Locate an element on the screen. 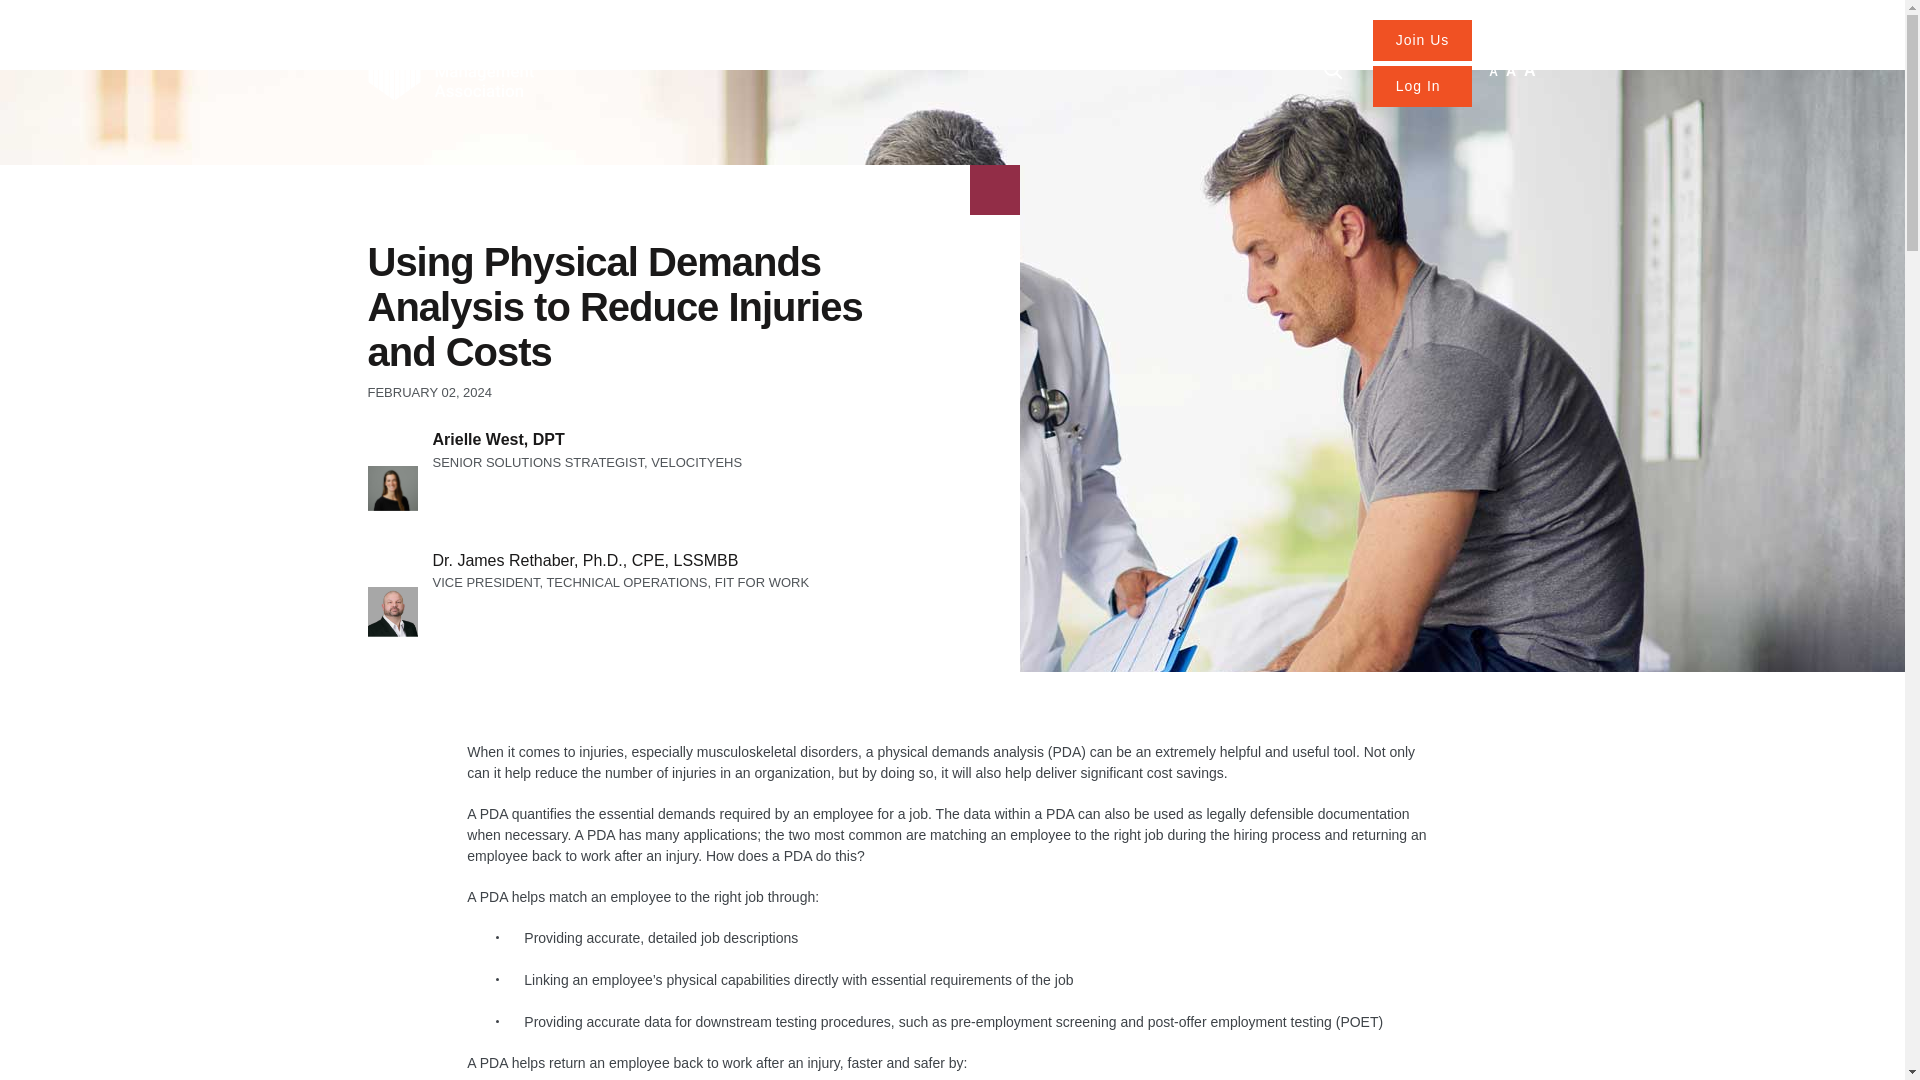 The height and width of the screenshot is (1080, 1920). About is located at coordinates (1276, 60).